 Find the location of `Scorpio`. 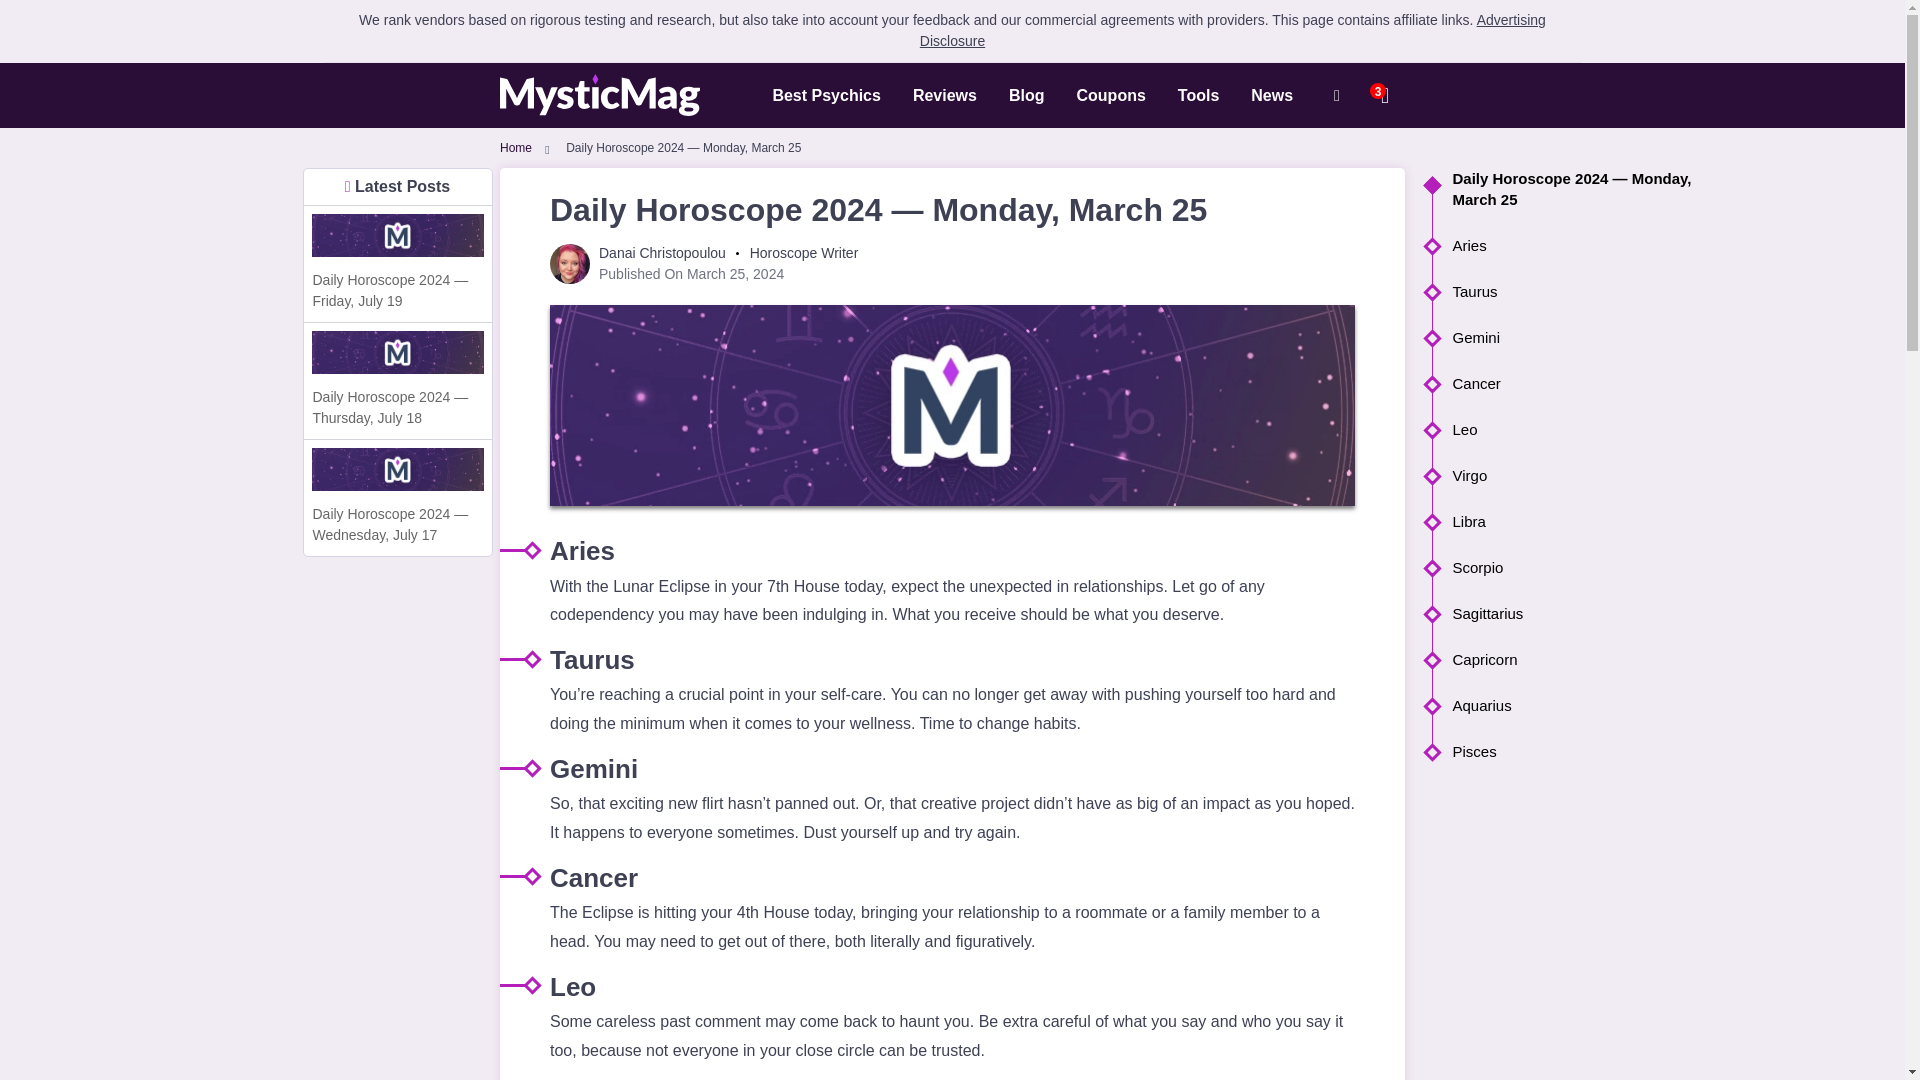

Scorpio is located at coordinates (1574, 567).